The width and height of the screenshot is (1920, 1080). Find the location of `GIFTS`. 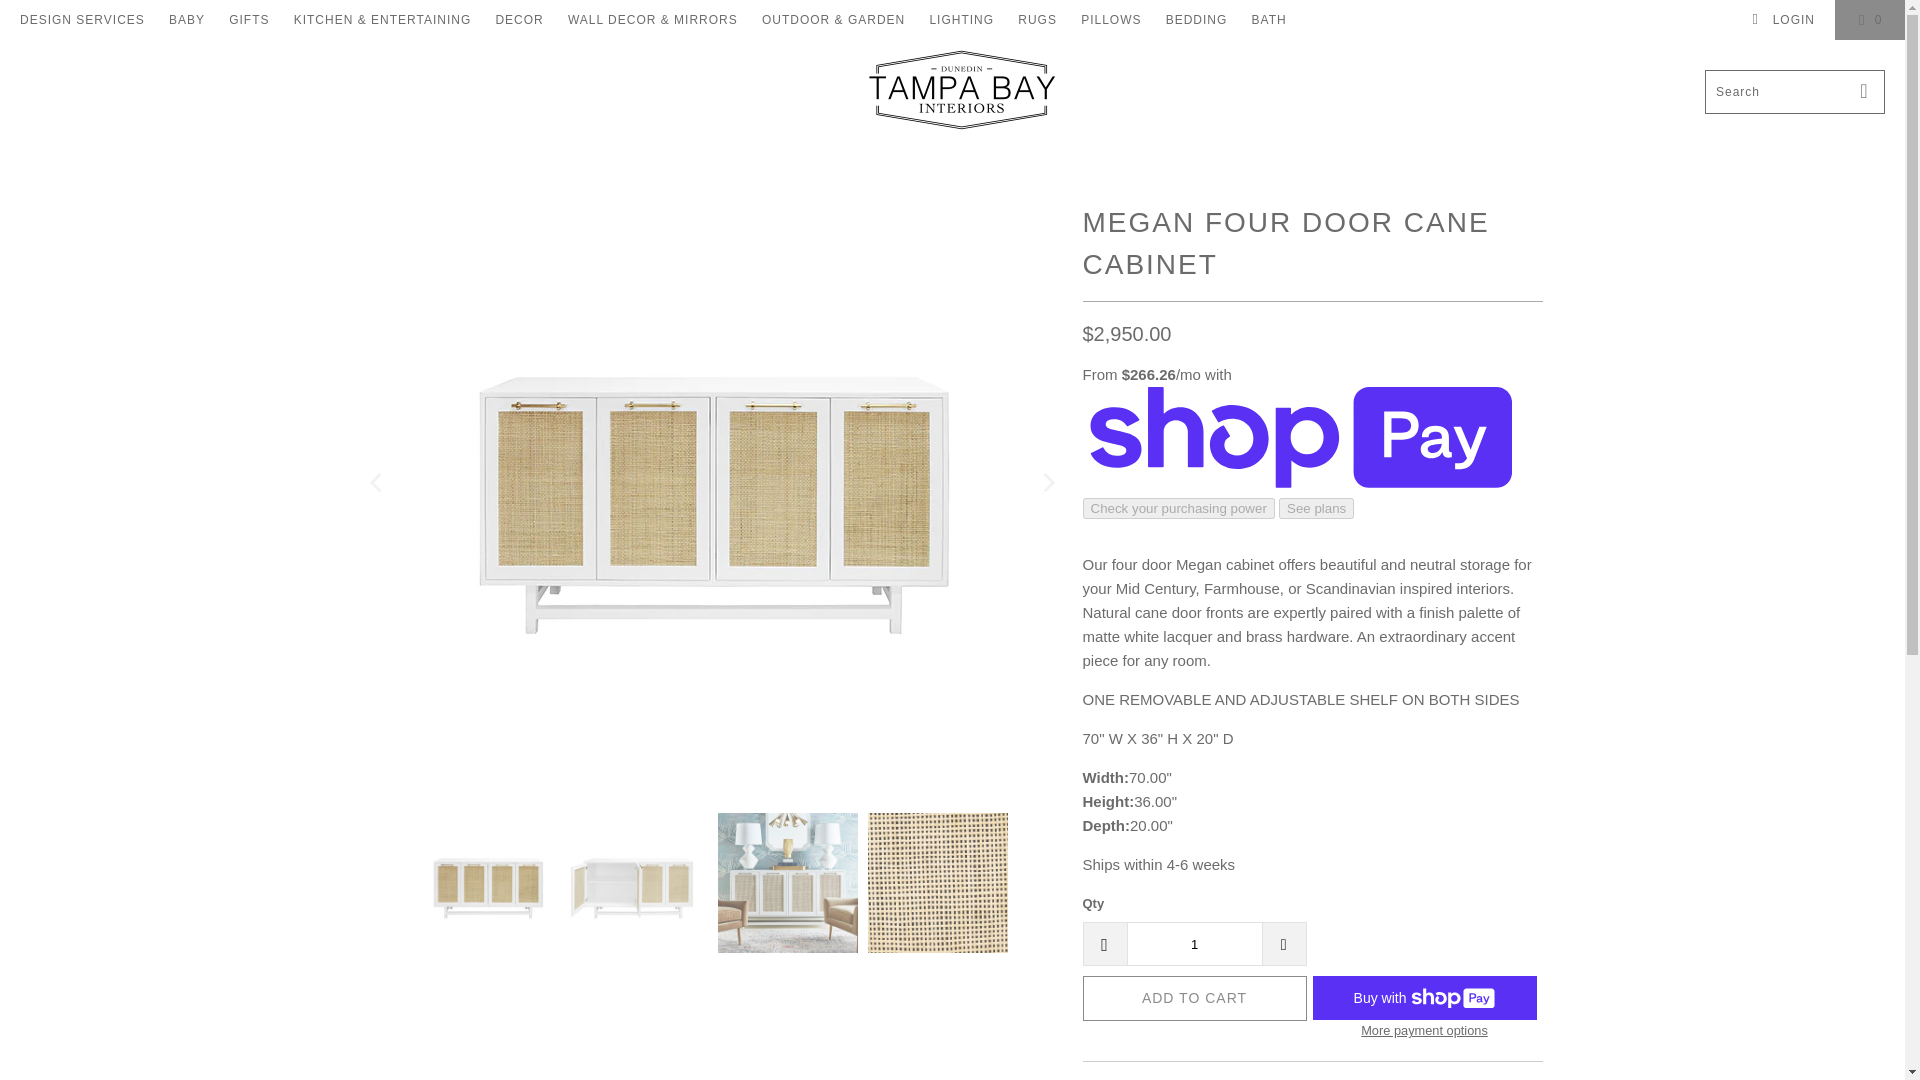

GIFTS is located at coordinates (248, 20).